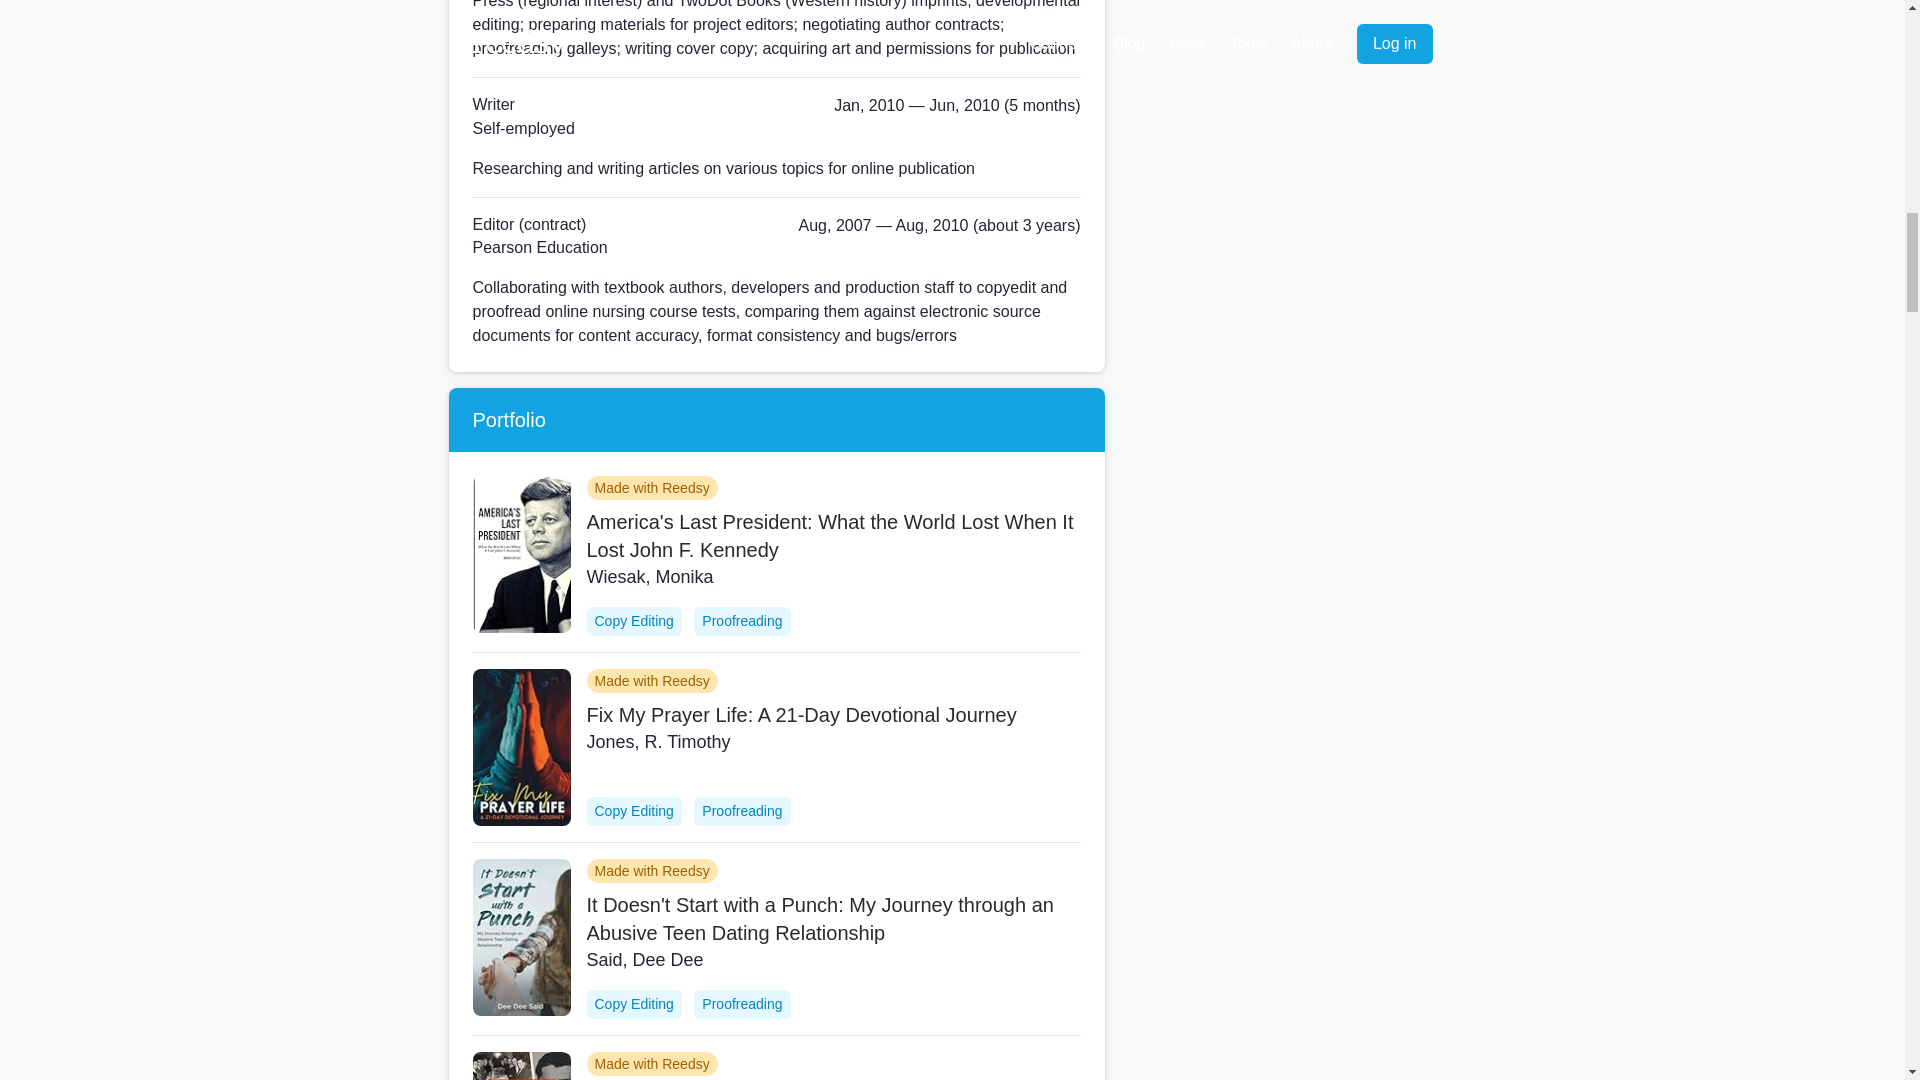  I want to click on Fix My Prayer Life: A 21-Day Devotional Journey, so click(832, 714).